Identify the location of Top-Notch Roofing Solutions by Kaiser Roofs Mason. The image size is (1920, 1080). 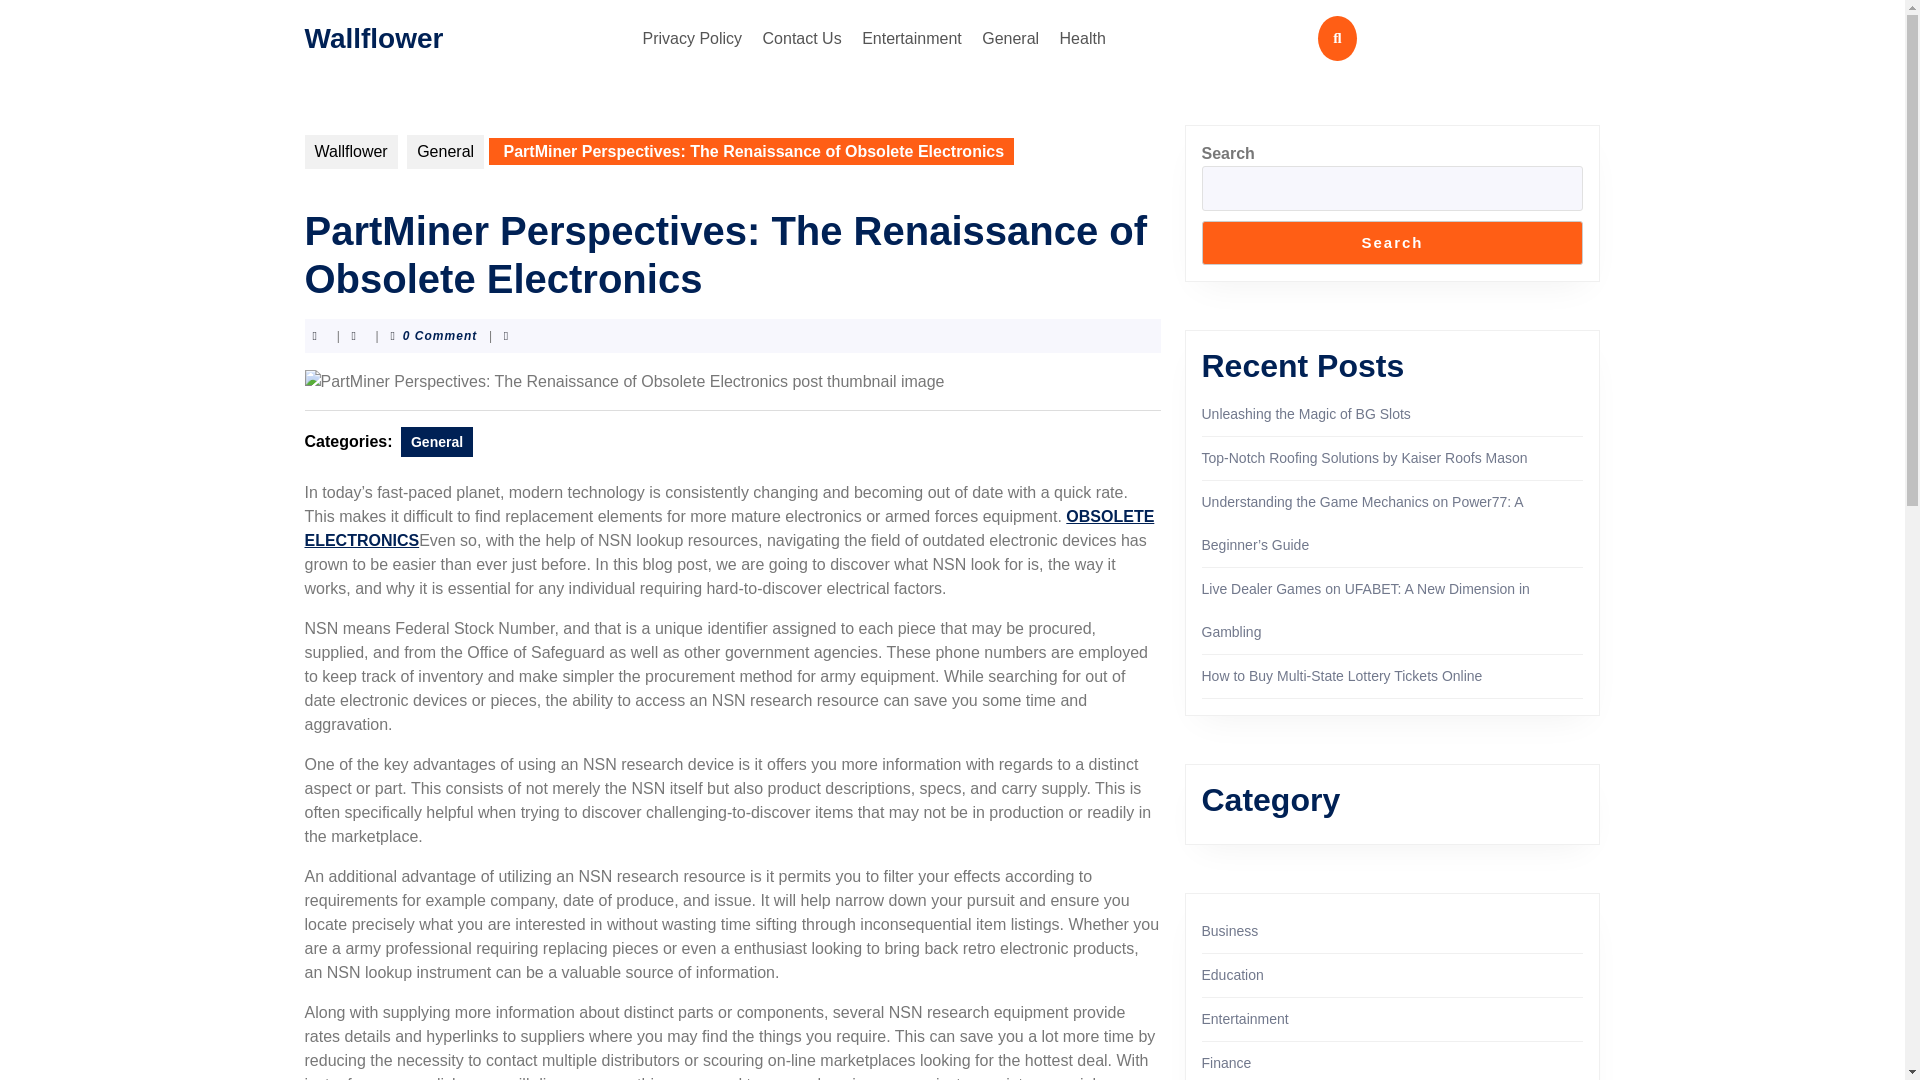
(1364, 458).